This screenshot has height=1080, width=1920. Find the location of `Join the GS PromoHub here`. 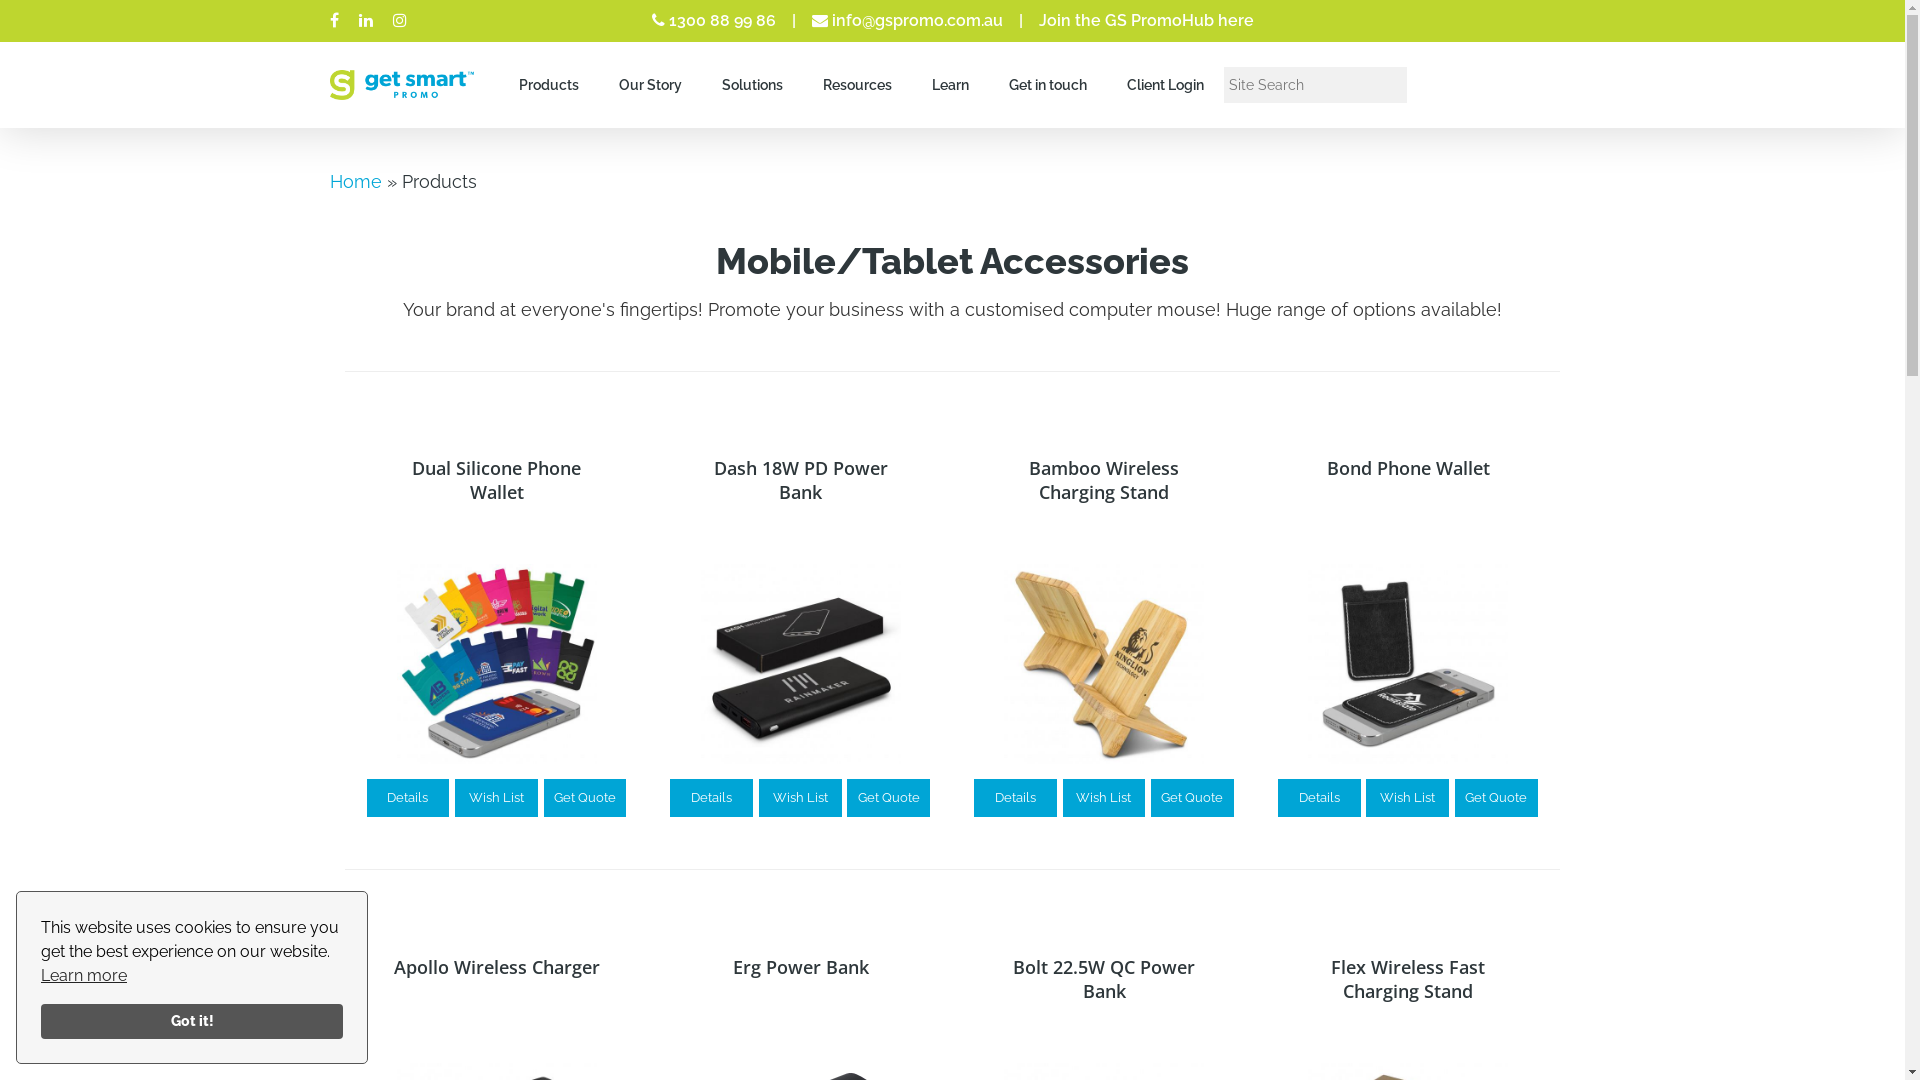

Join the GS PromoHub here is located at coordinates (1146, 20).